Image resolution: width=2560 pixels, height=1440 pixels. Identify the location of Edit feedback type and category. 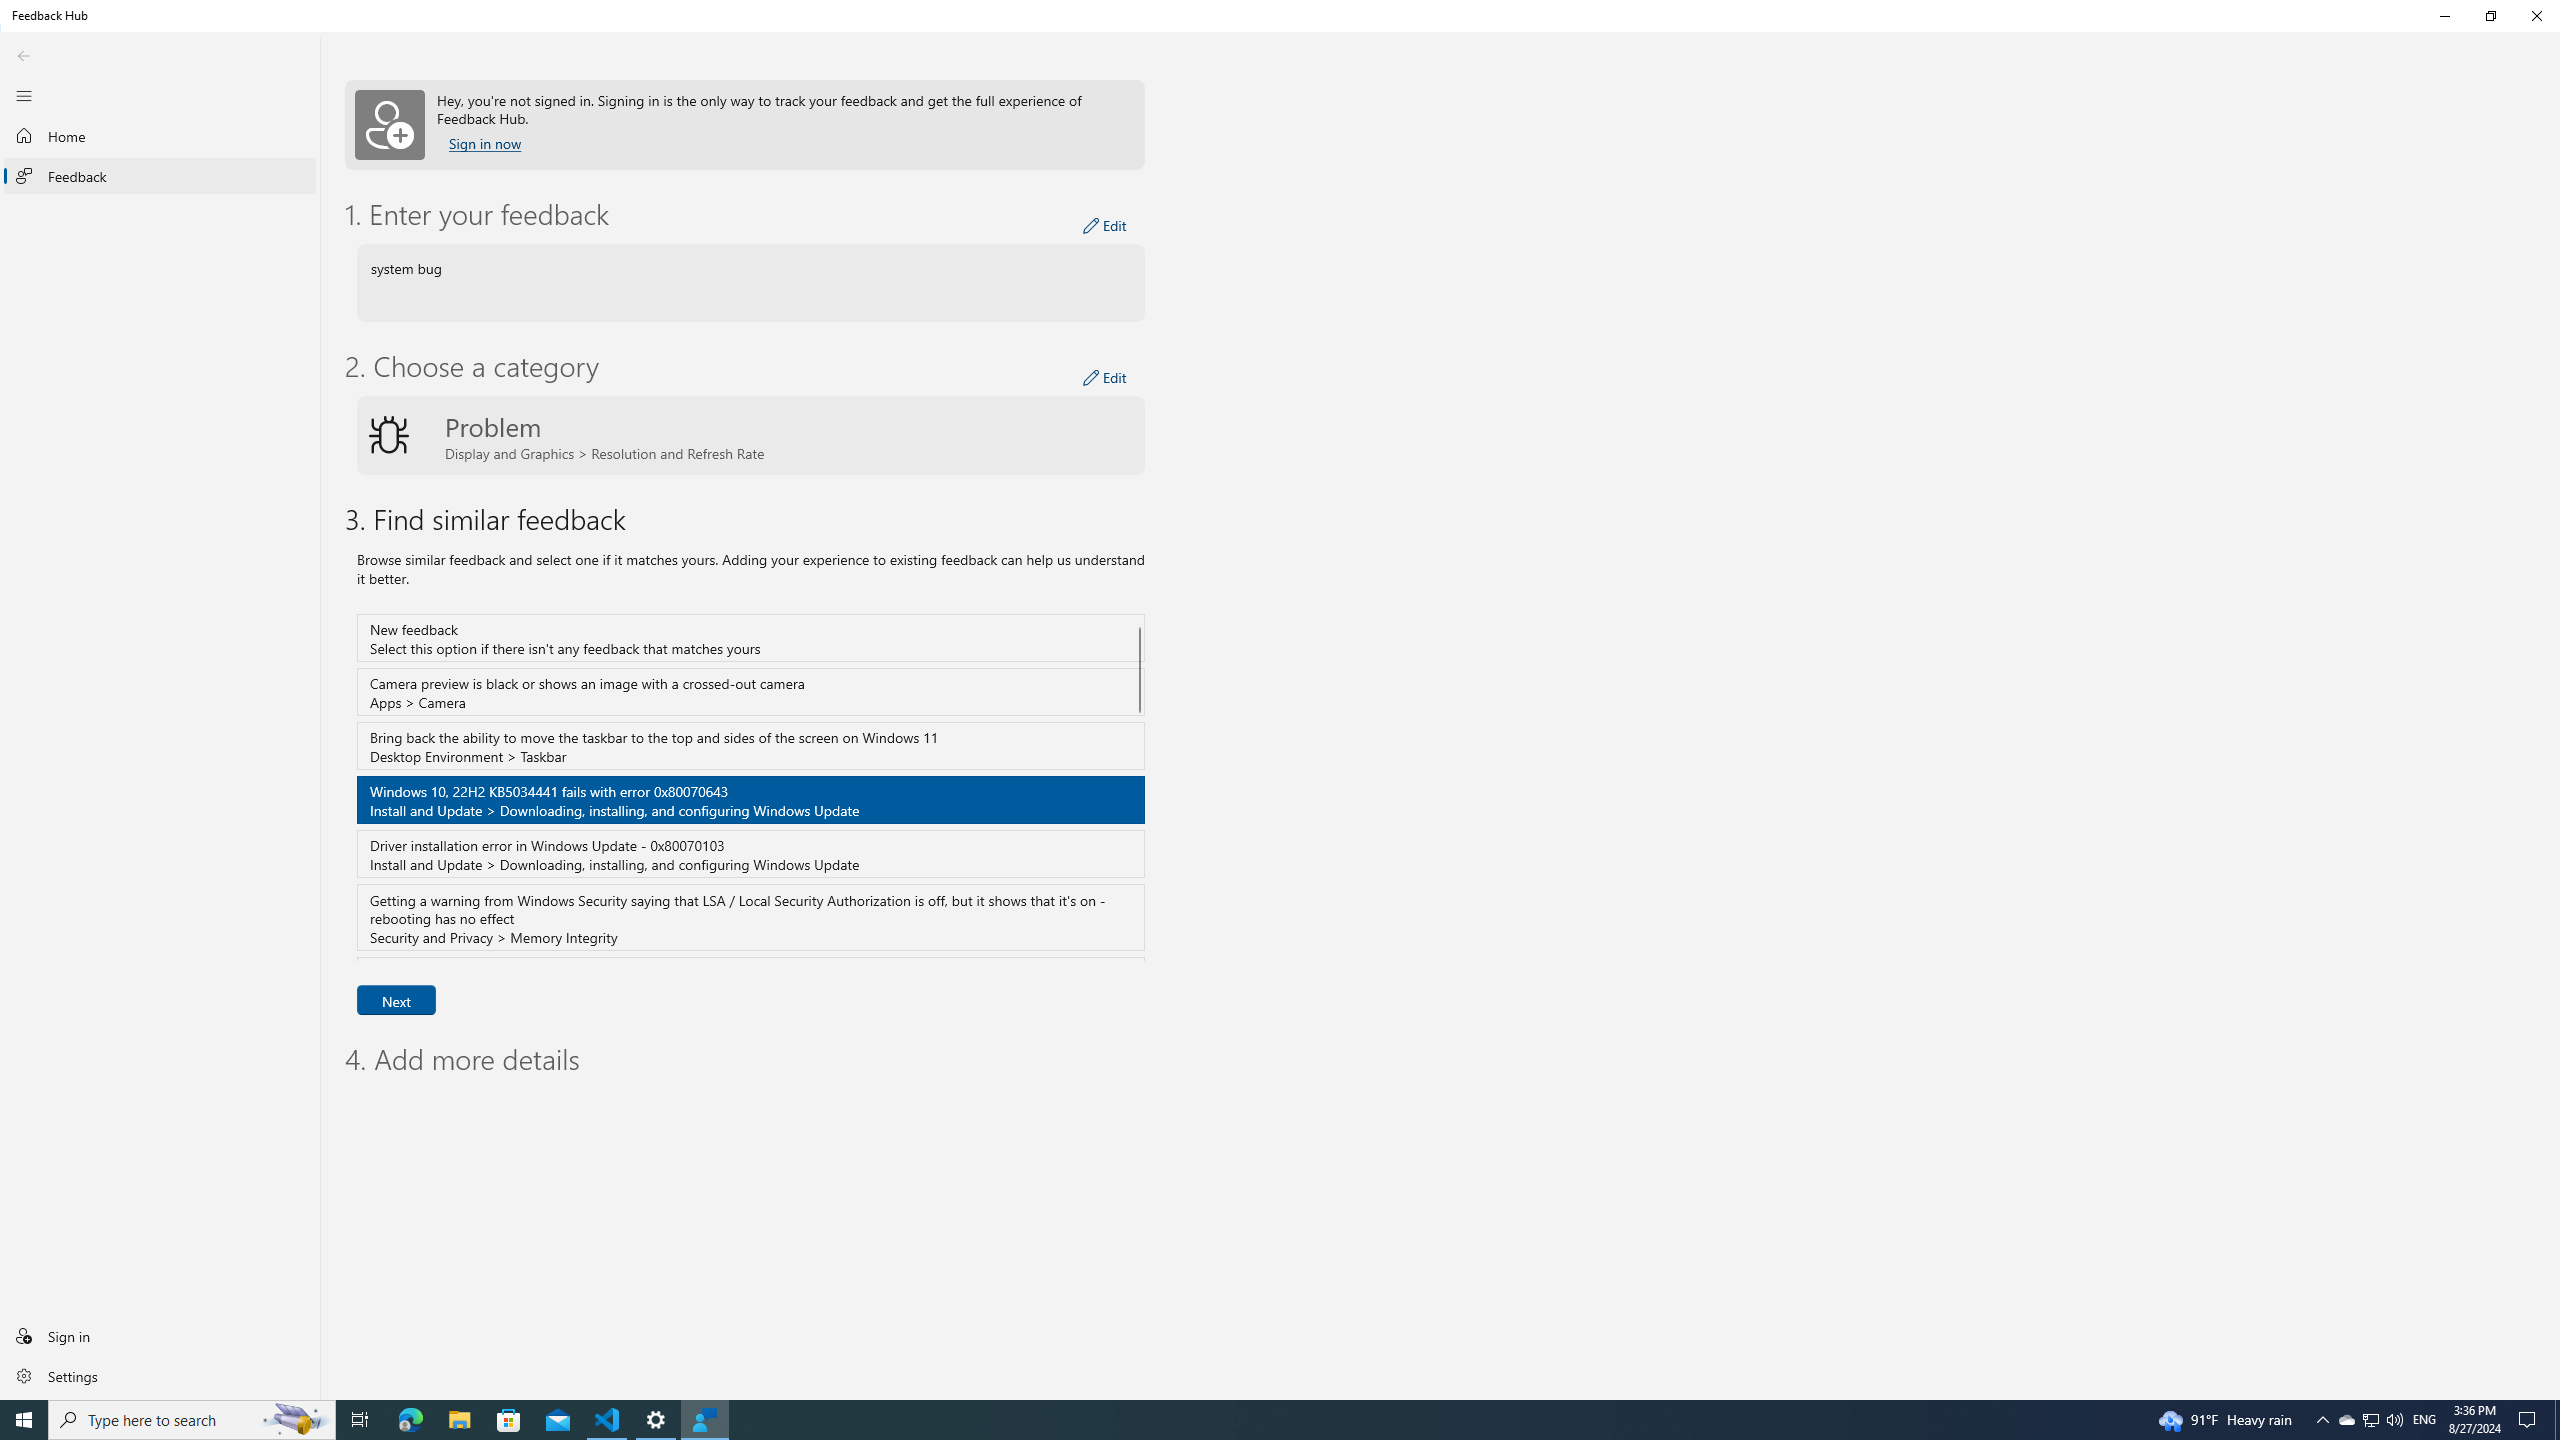
(1104, 378).